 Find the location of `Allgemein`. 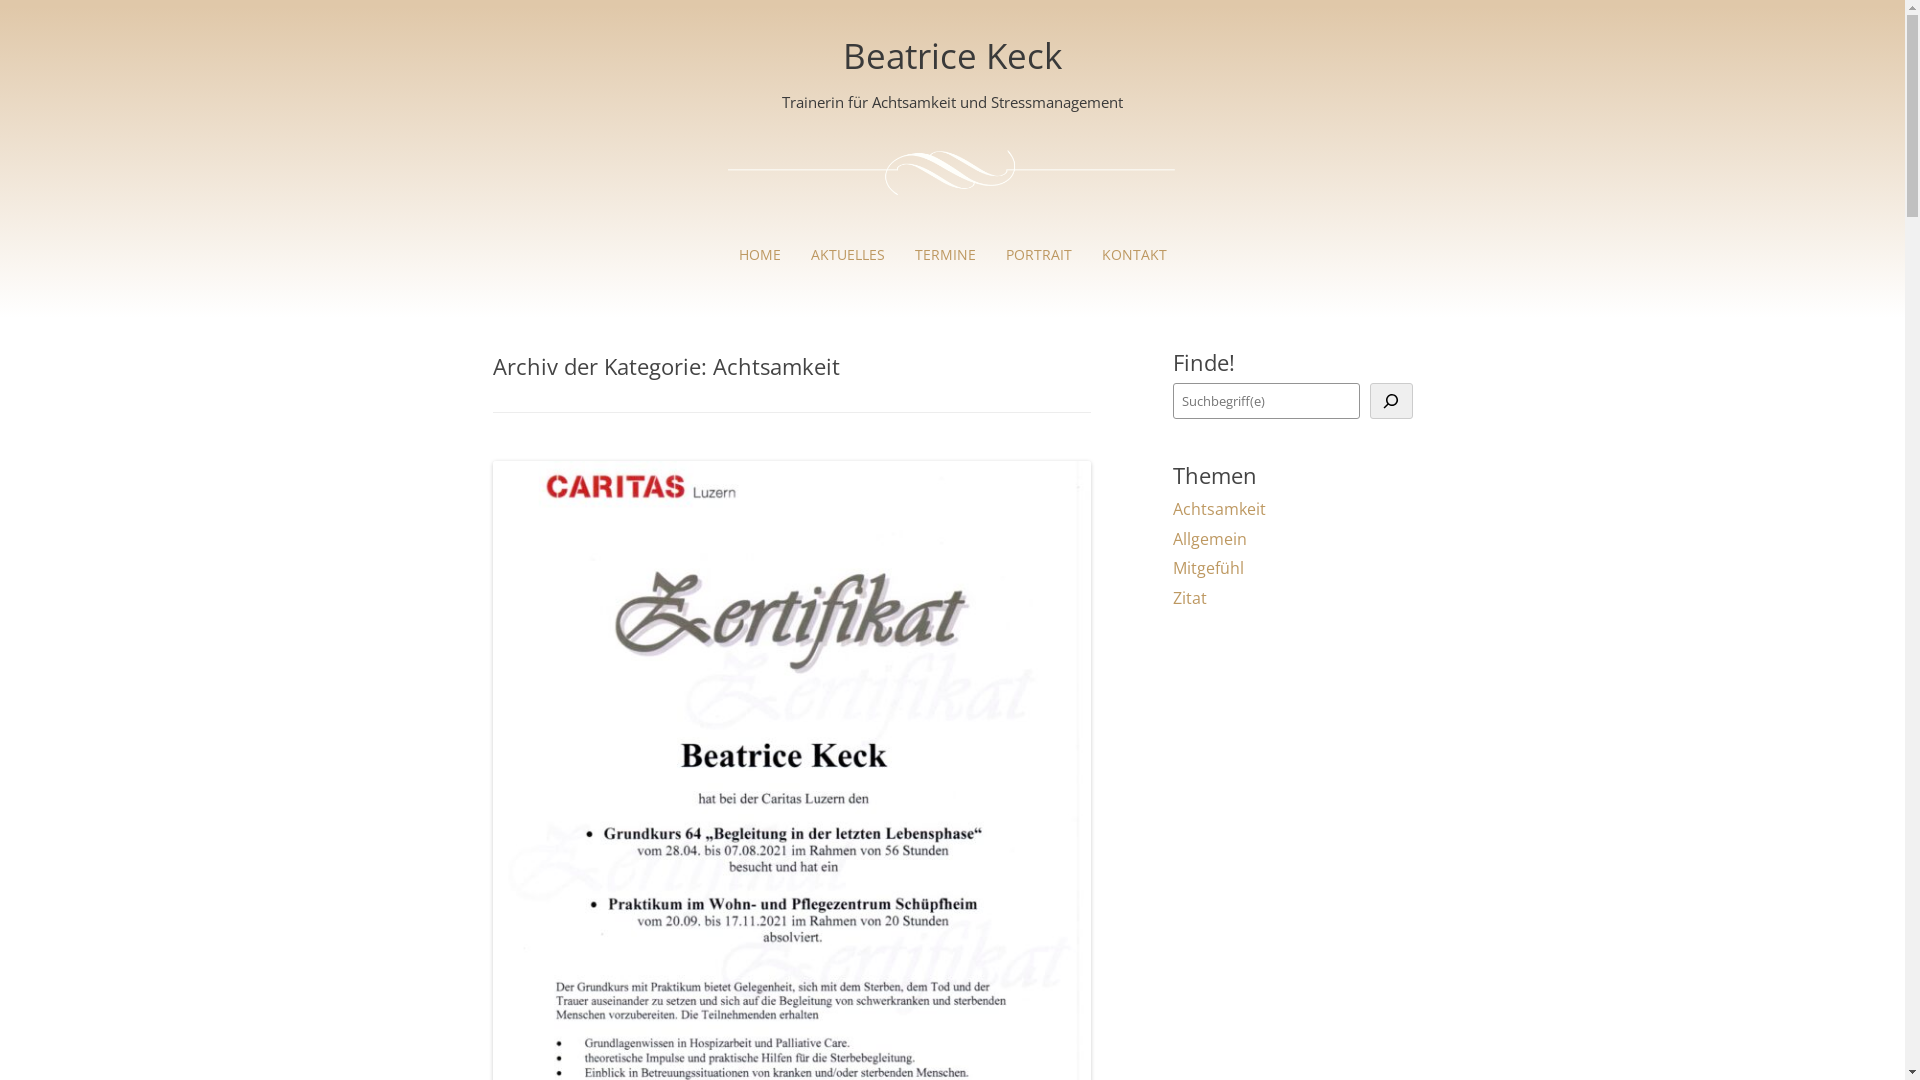

Allgemein is located at coordinates (1210, 539).